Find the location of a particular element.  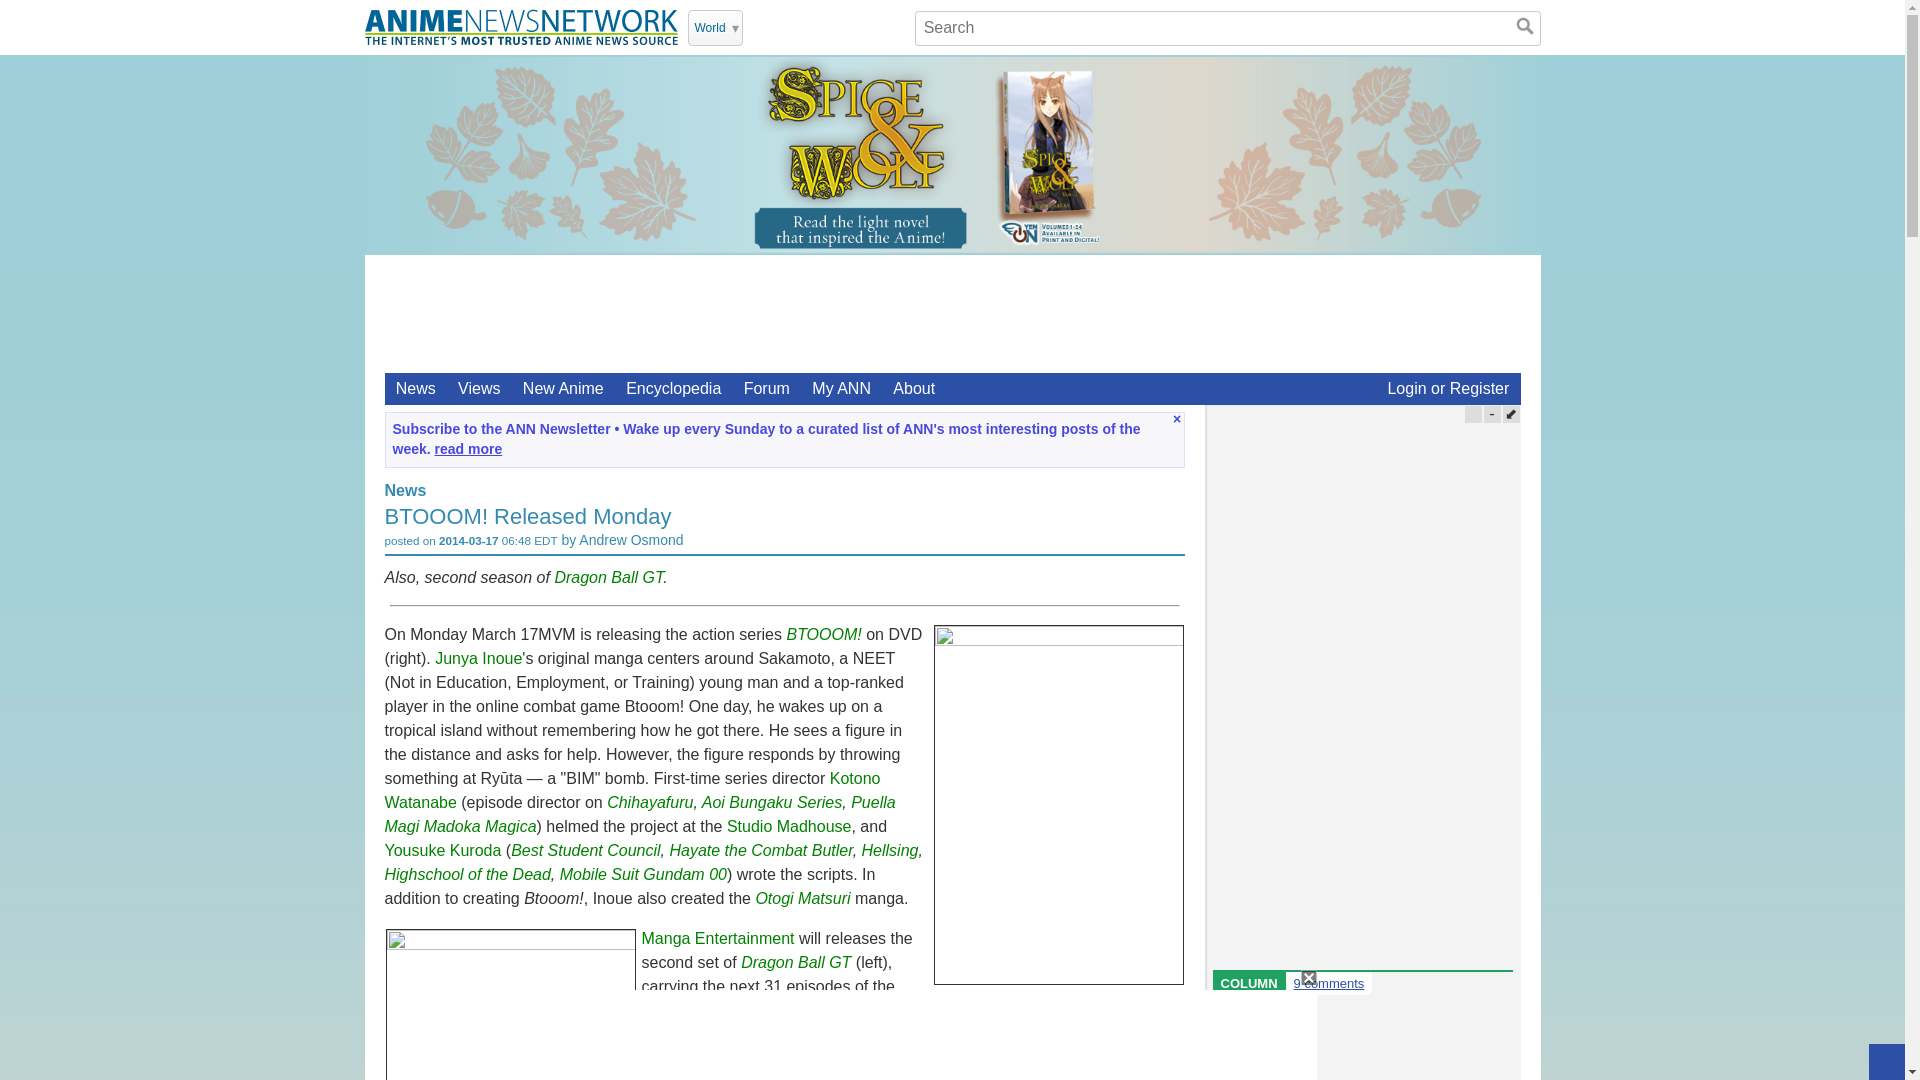

Facebook is located at coordinates (814, 26).